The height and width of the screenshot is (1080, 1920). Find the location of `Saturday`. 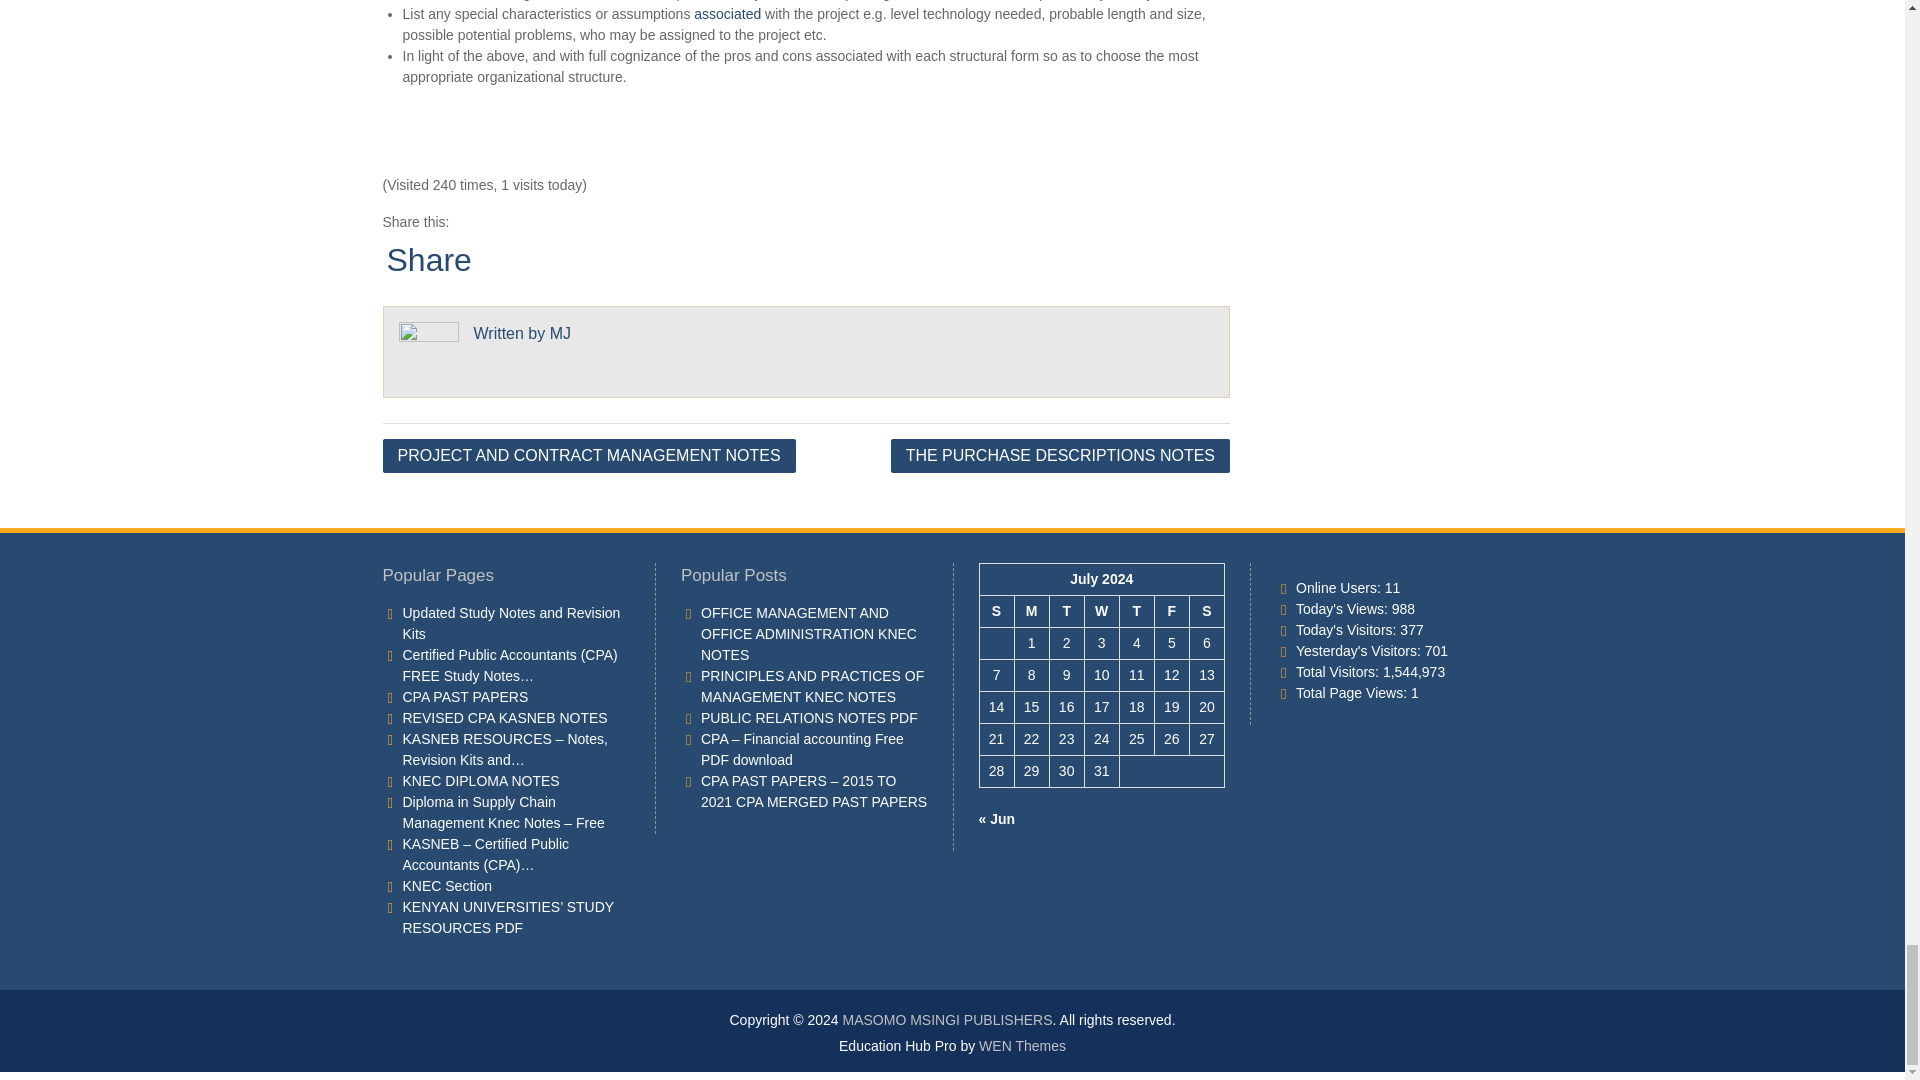

Saturday is located at coordinates (1206, 611).